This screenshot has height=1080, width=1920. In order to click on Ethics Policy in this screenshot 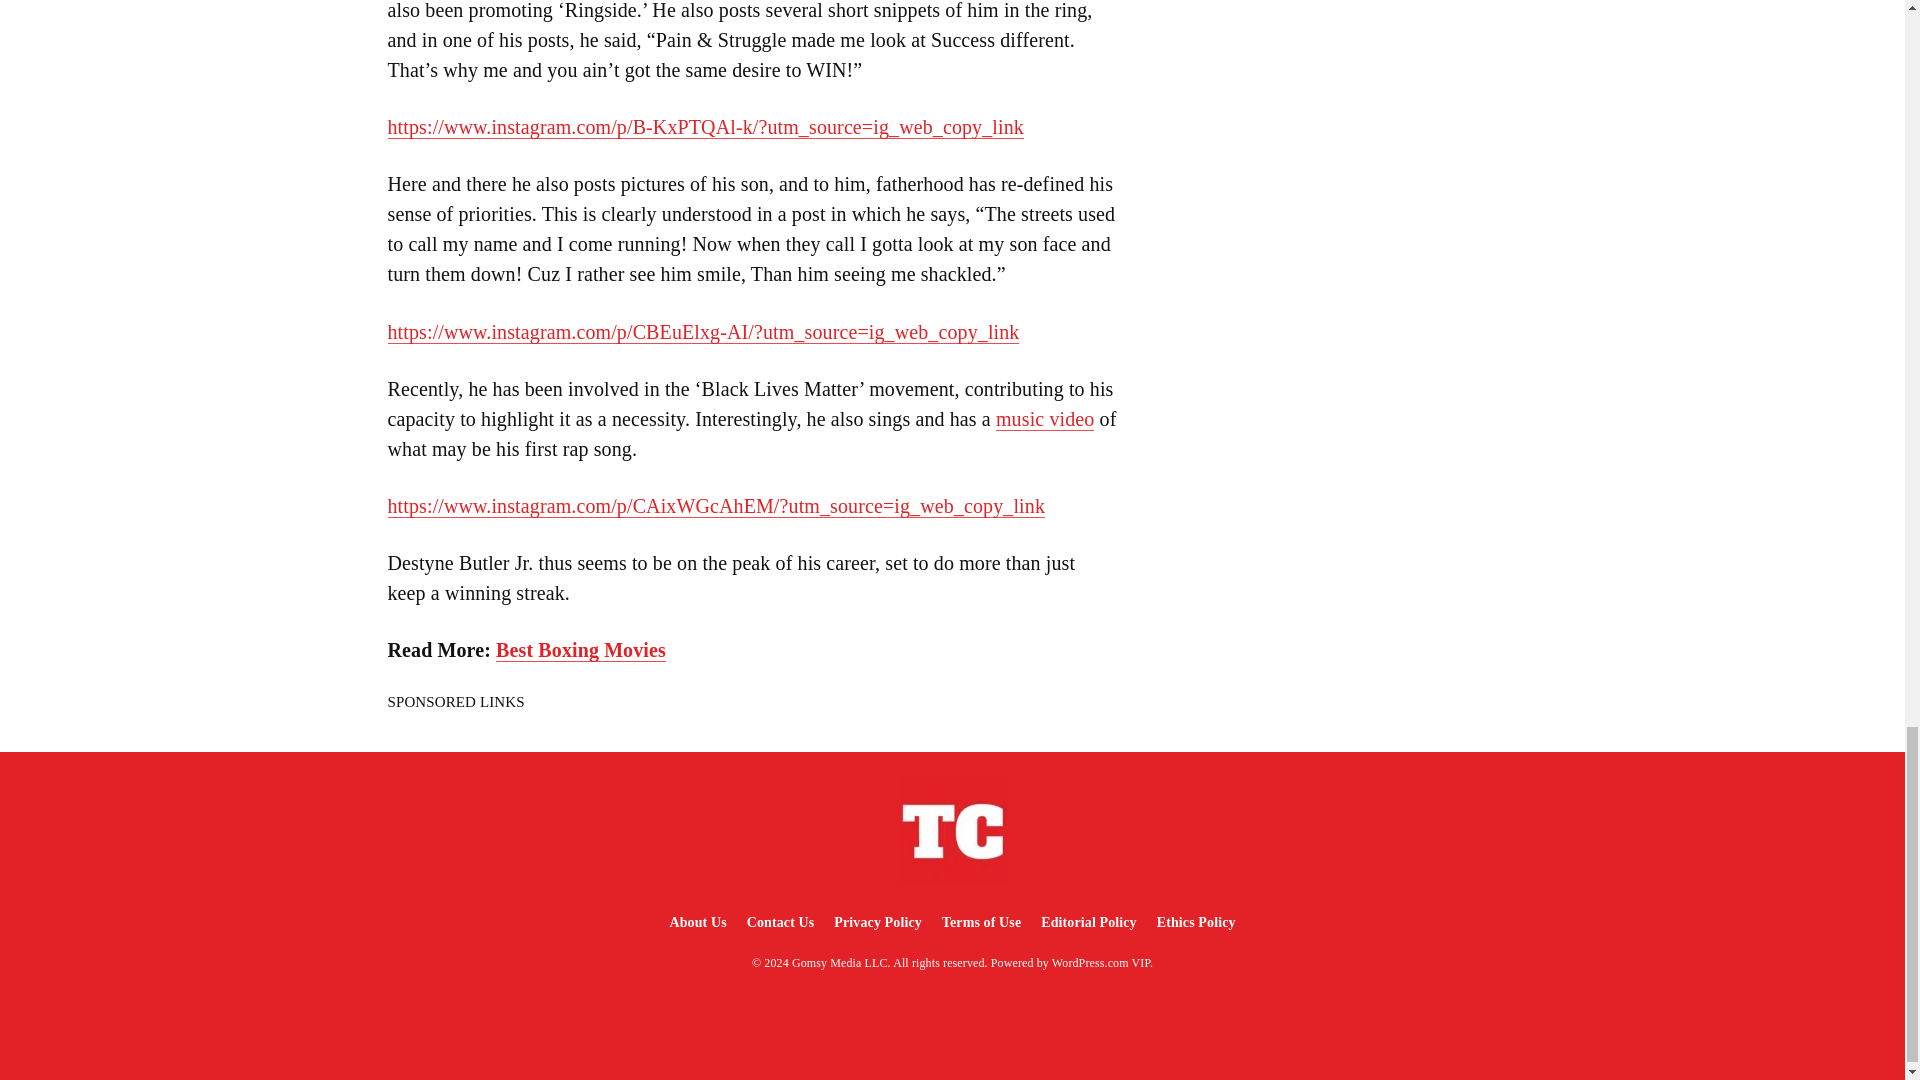, I will do `click(1196, 922)`.